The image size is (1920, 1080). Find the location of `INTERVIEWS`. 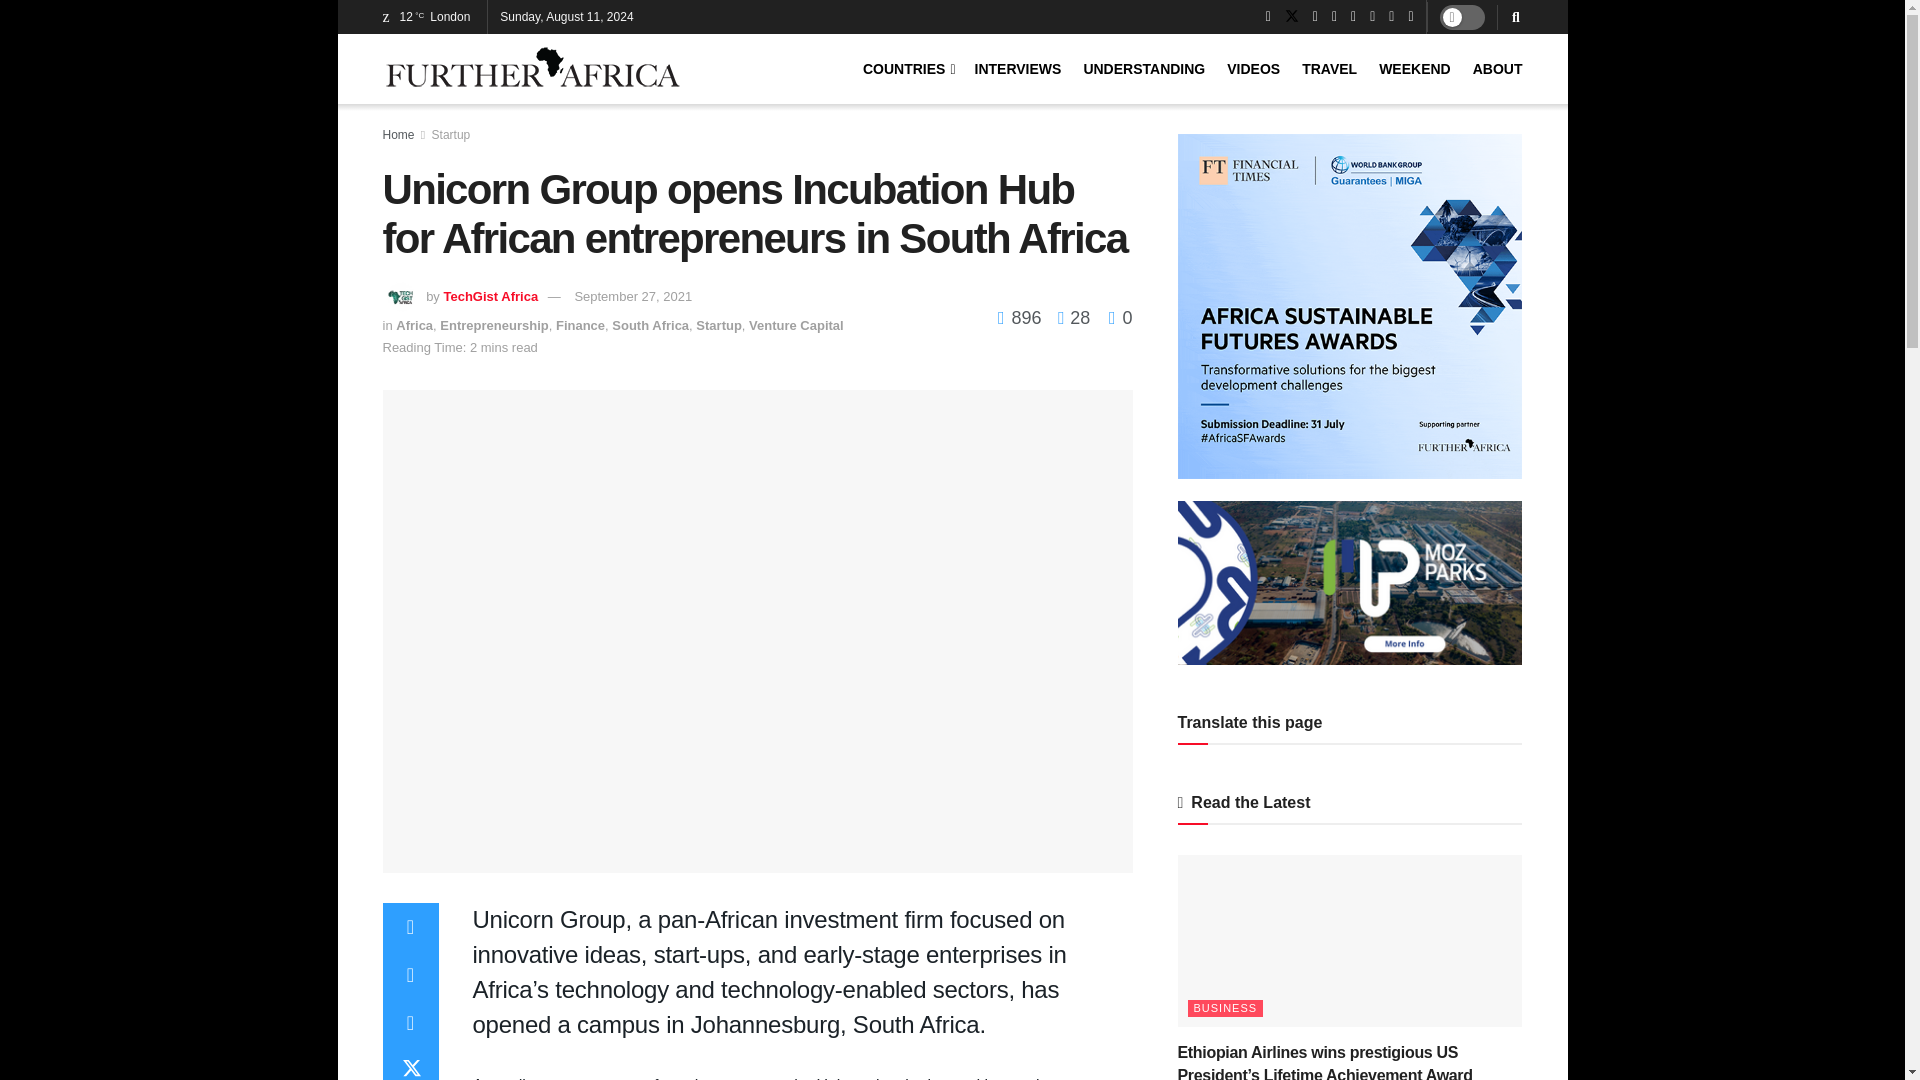

INTERVIEWS is located at coordinates (1018, 68).